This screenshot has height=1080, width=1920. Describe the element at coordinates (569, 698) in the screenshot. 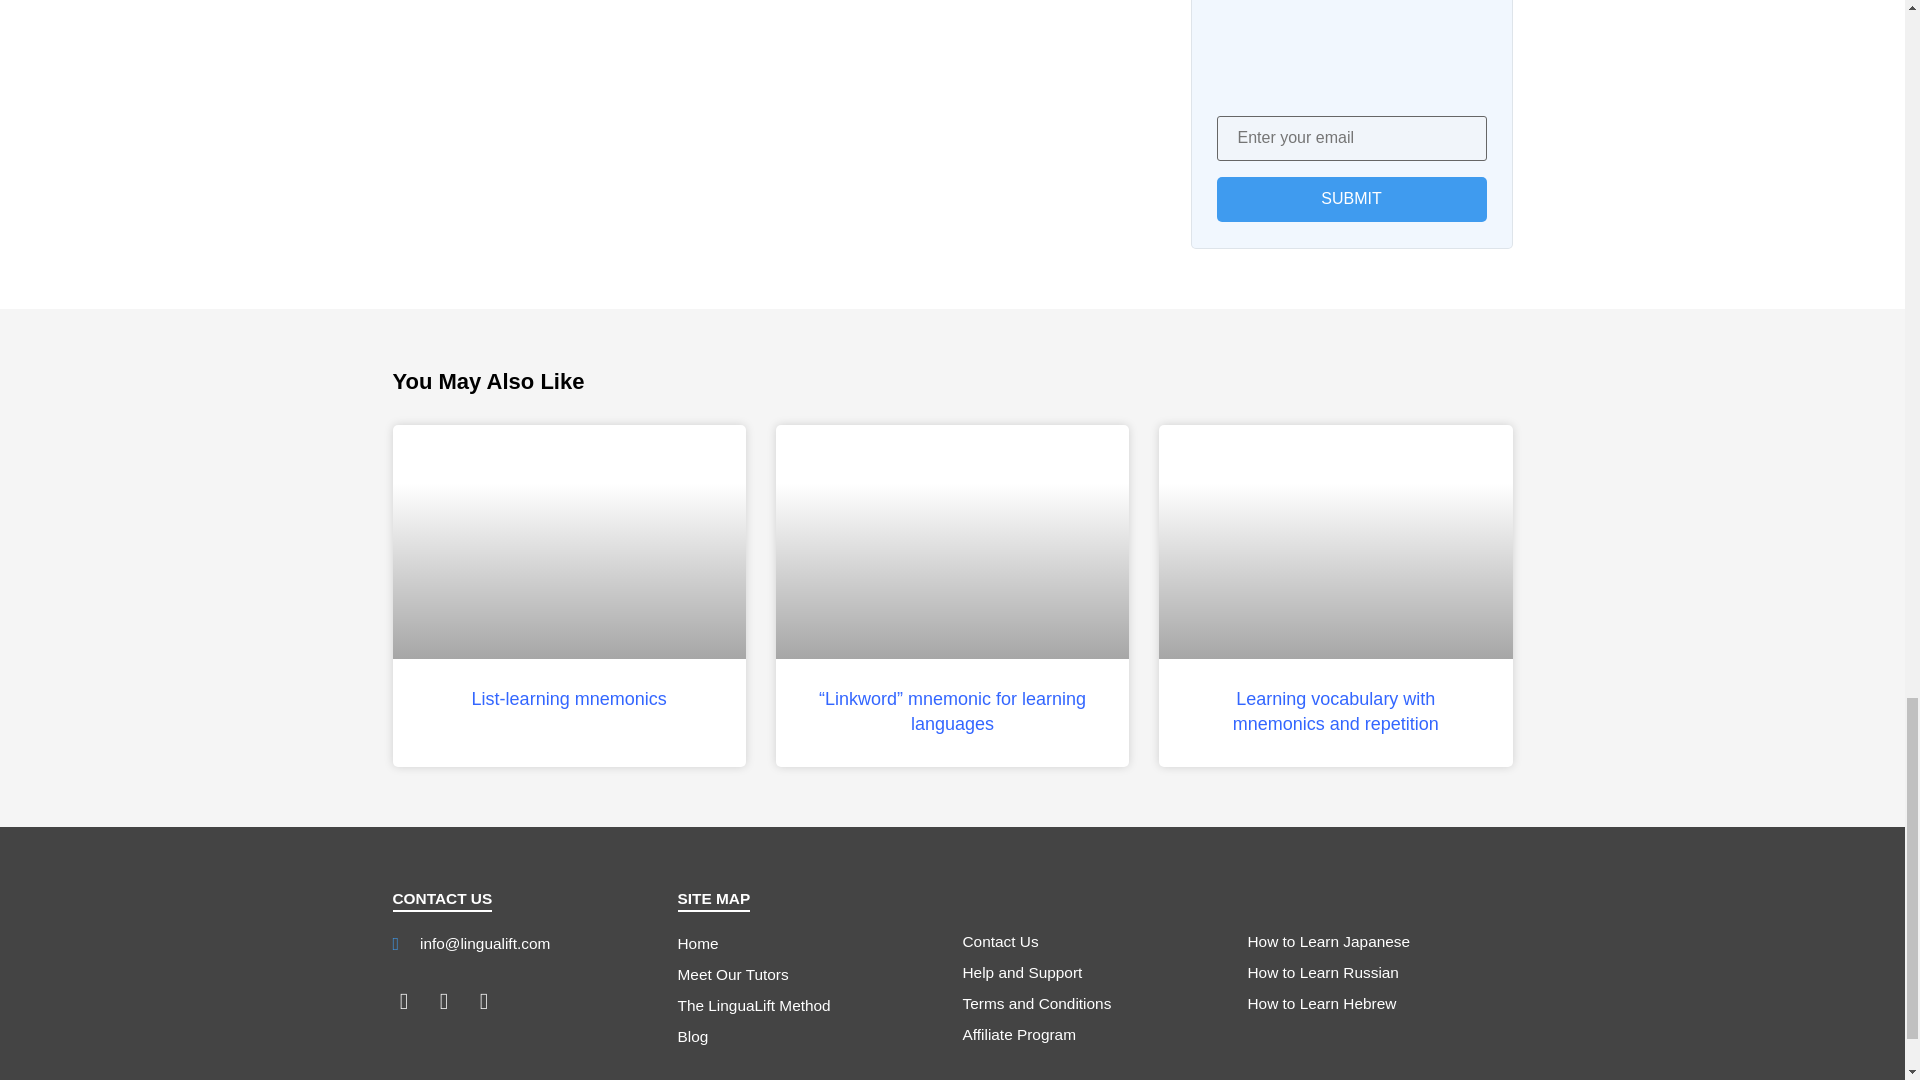

I see `List-learning mnemonics` at that location.